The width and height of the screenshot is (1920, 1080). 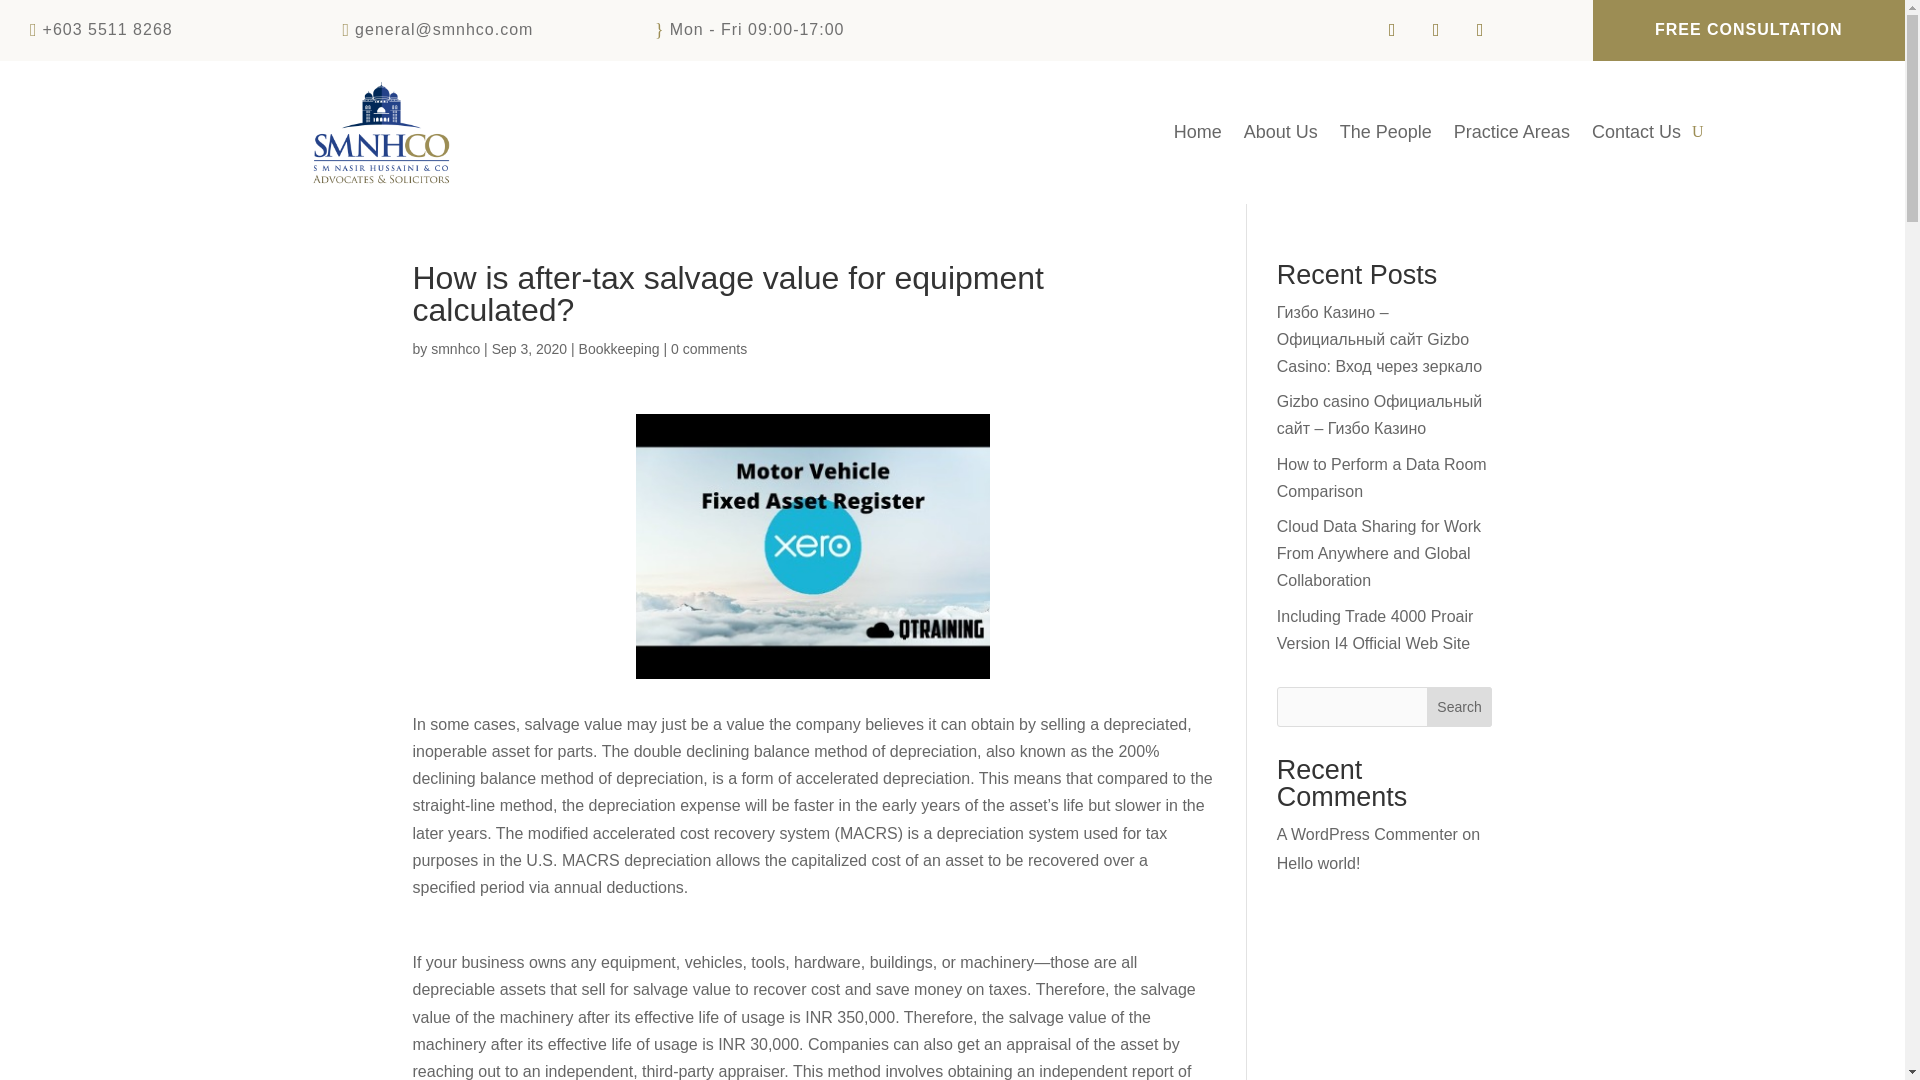 What do you see at coordinates (1636, 136) in the screenshot?
I see `Contact Us` at bounding box center [1636, 136].